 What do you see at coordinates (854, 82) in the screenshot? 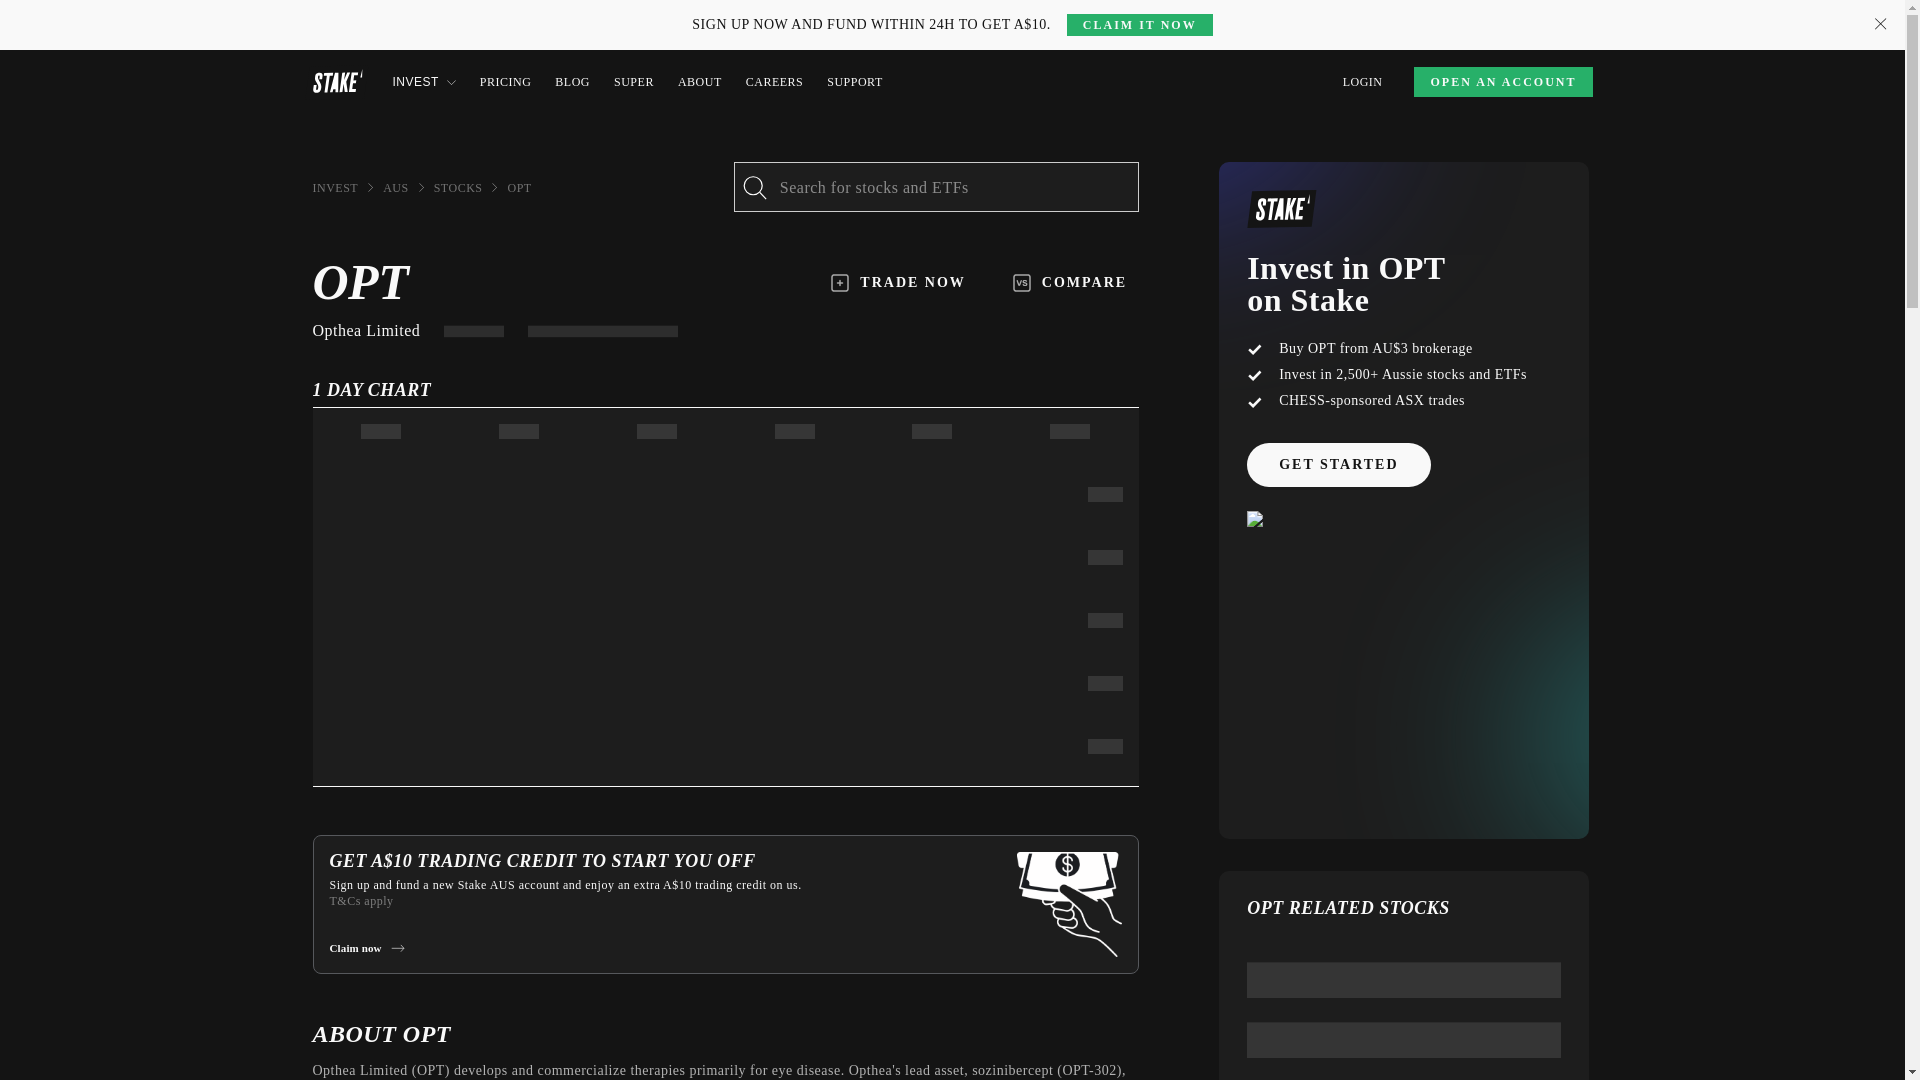
I see `SUPPORT` at bounding box center [854, 82].